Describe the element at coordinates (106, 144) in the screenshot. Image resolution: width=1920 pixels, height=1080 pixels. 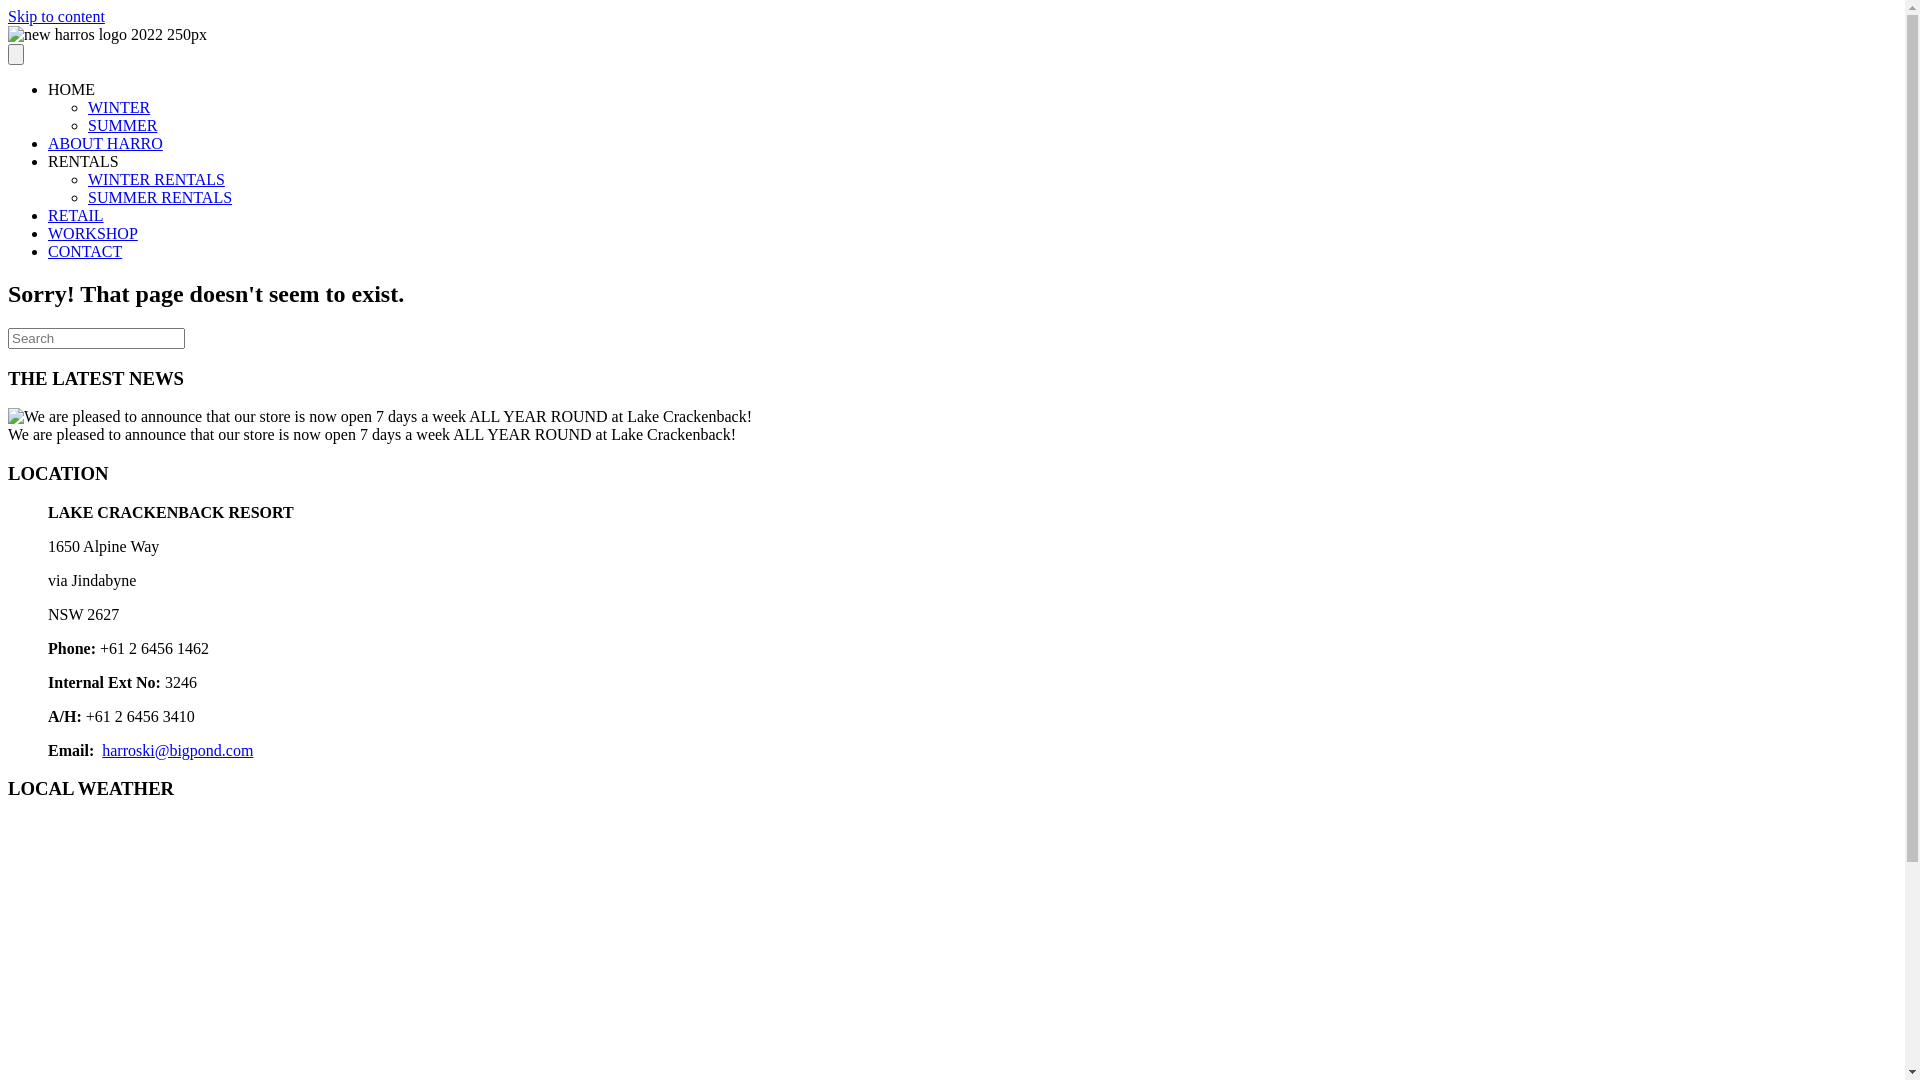
I see `ABOUT HARRO` at that location.